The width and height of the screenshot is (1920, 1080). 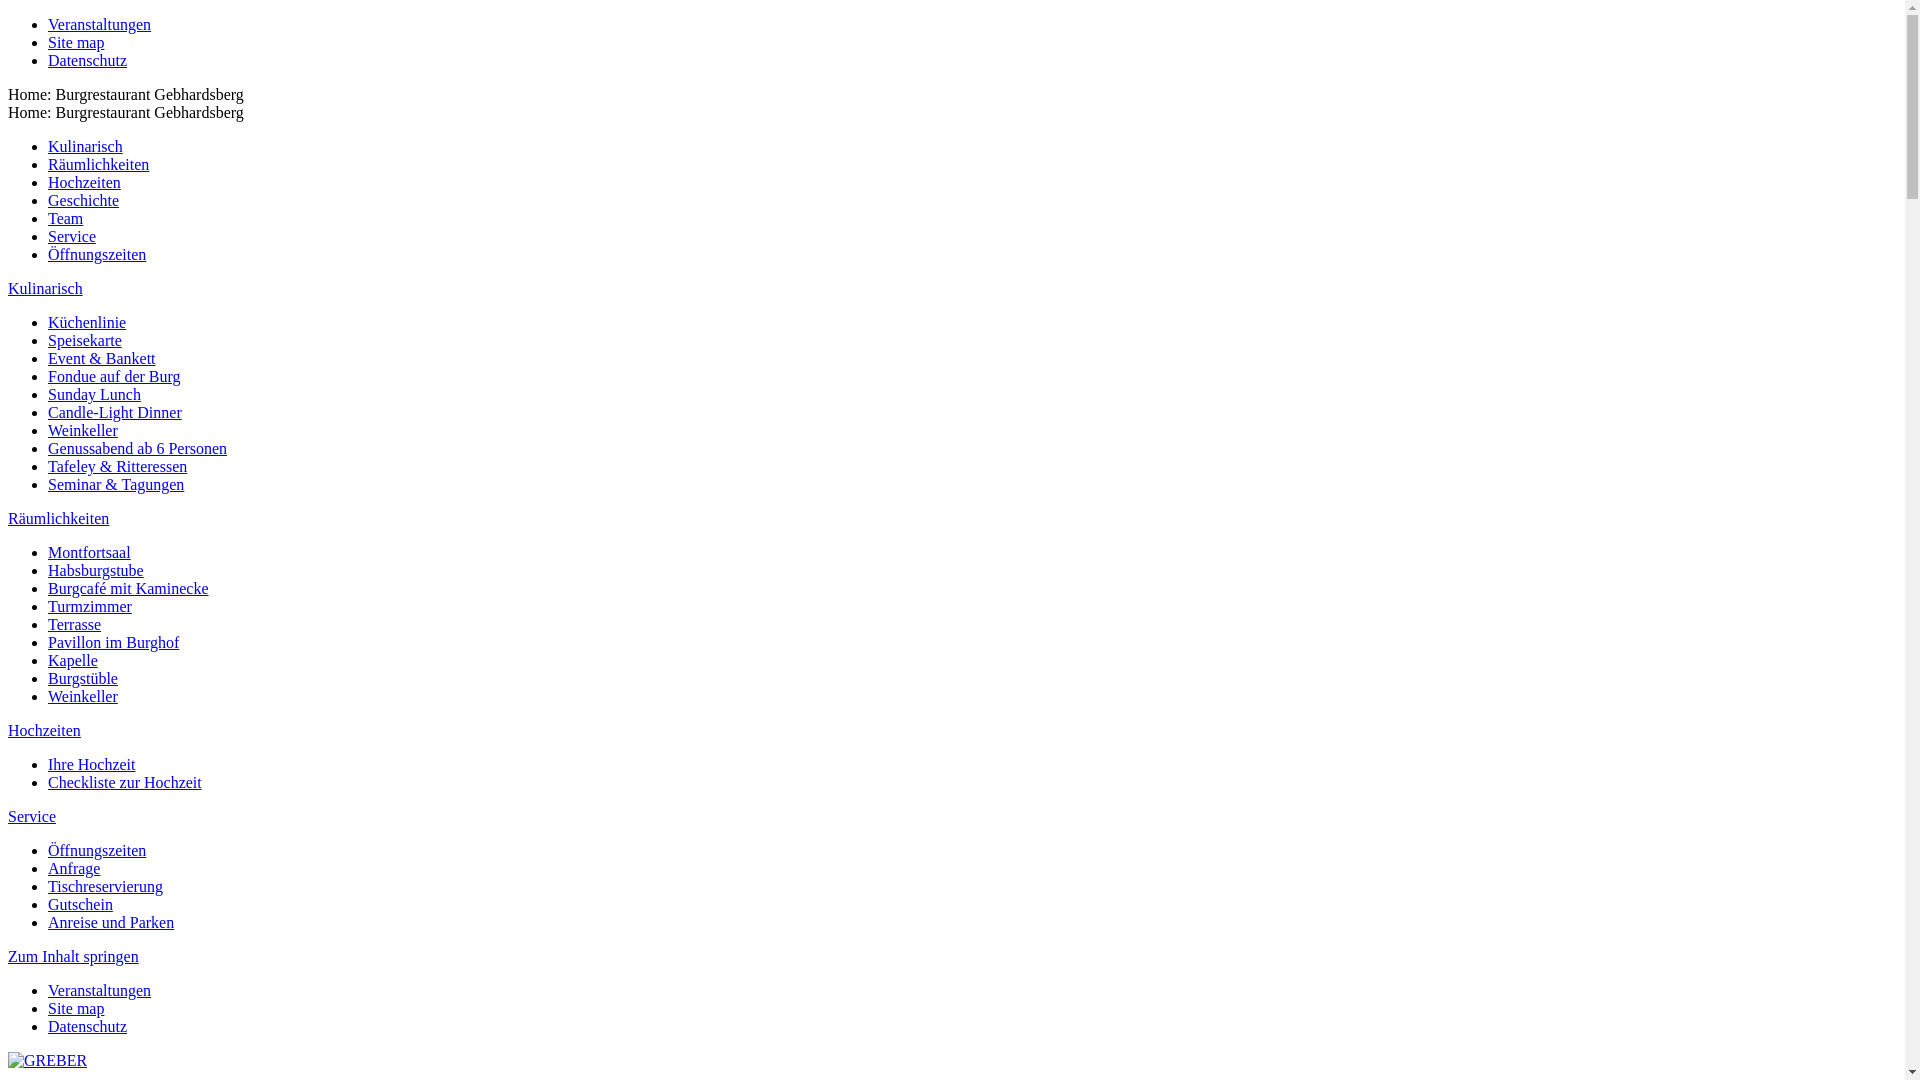 What do you see at coordinates (76, 42) in the screenshot?
I see `Site map` at bounding box center [76, 42].